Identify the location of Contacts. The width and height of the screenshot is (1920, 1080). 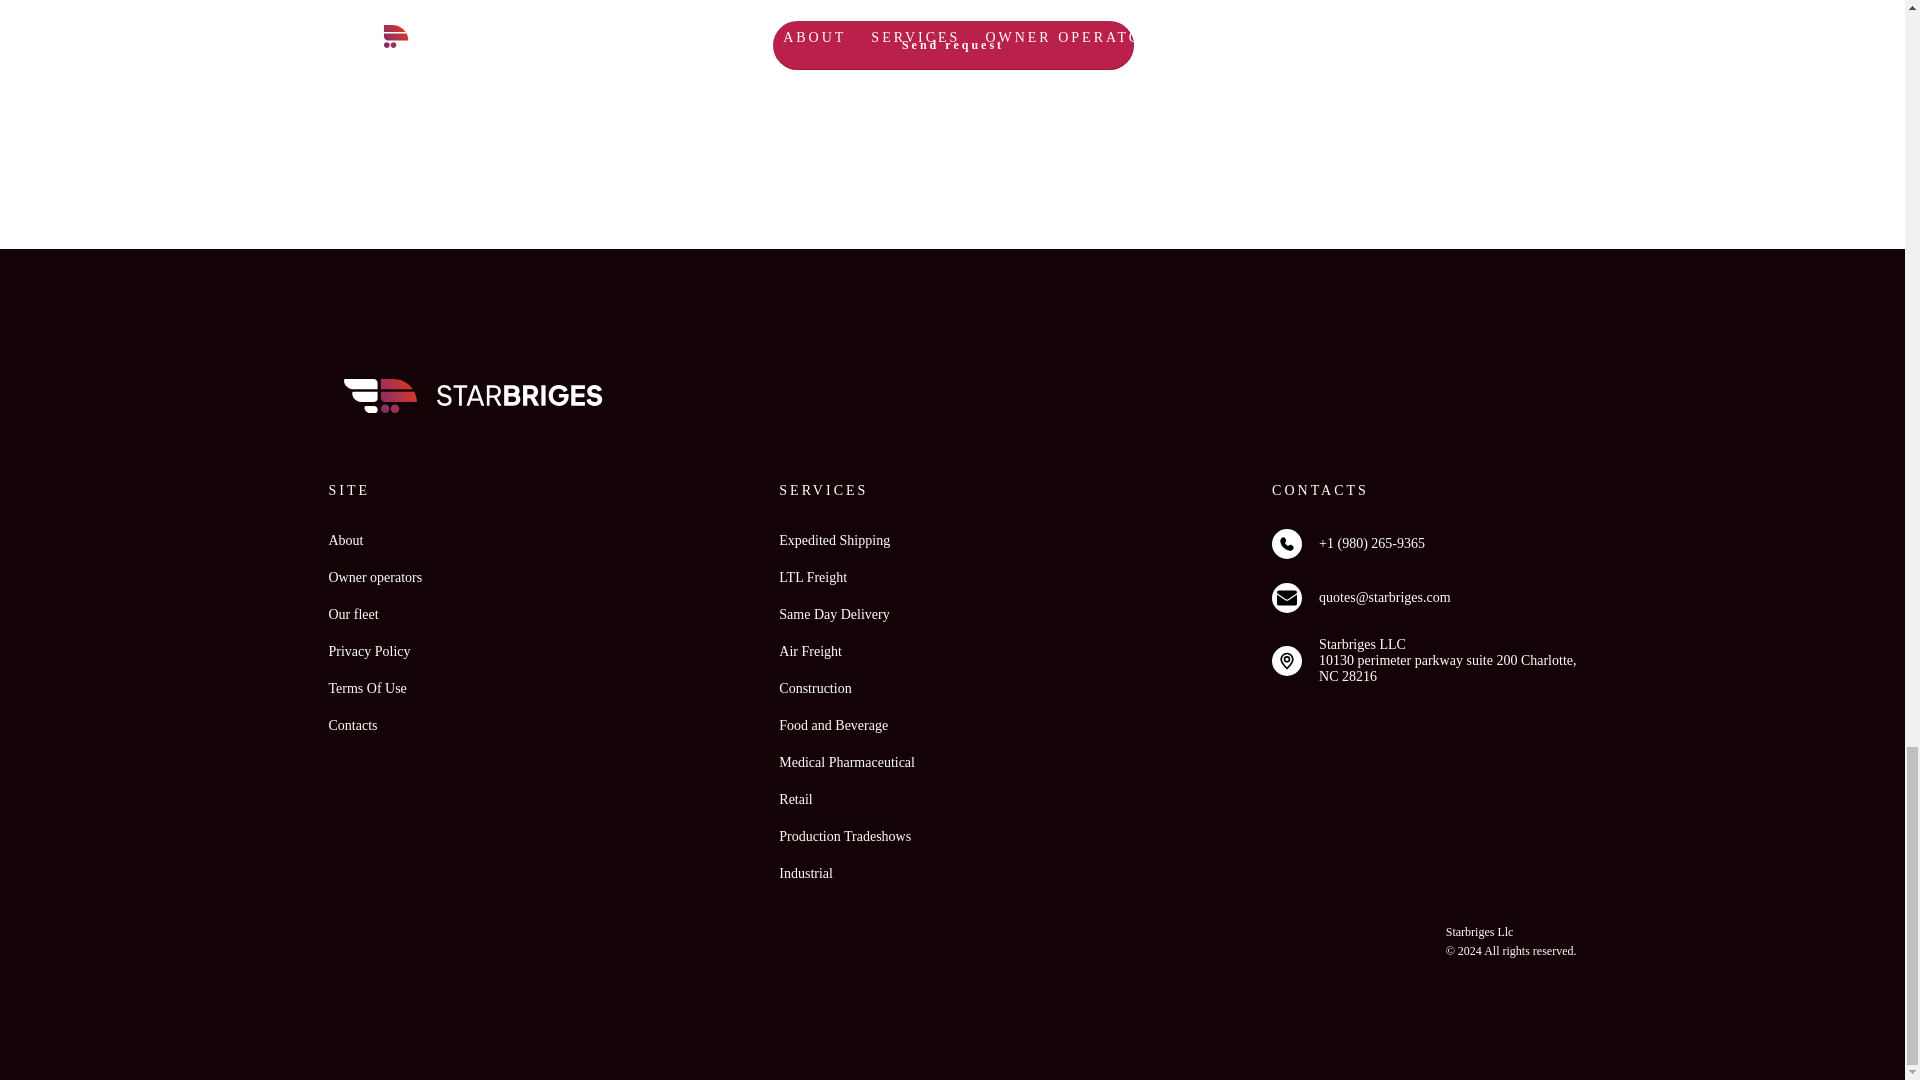
(352, 726).